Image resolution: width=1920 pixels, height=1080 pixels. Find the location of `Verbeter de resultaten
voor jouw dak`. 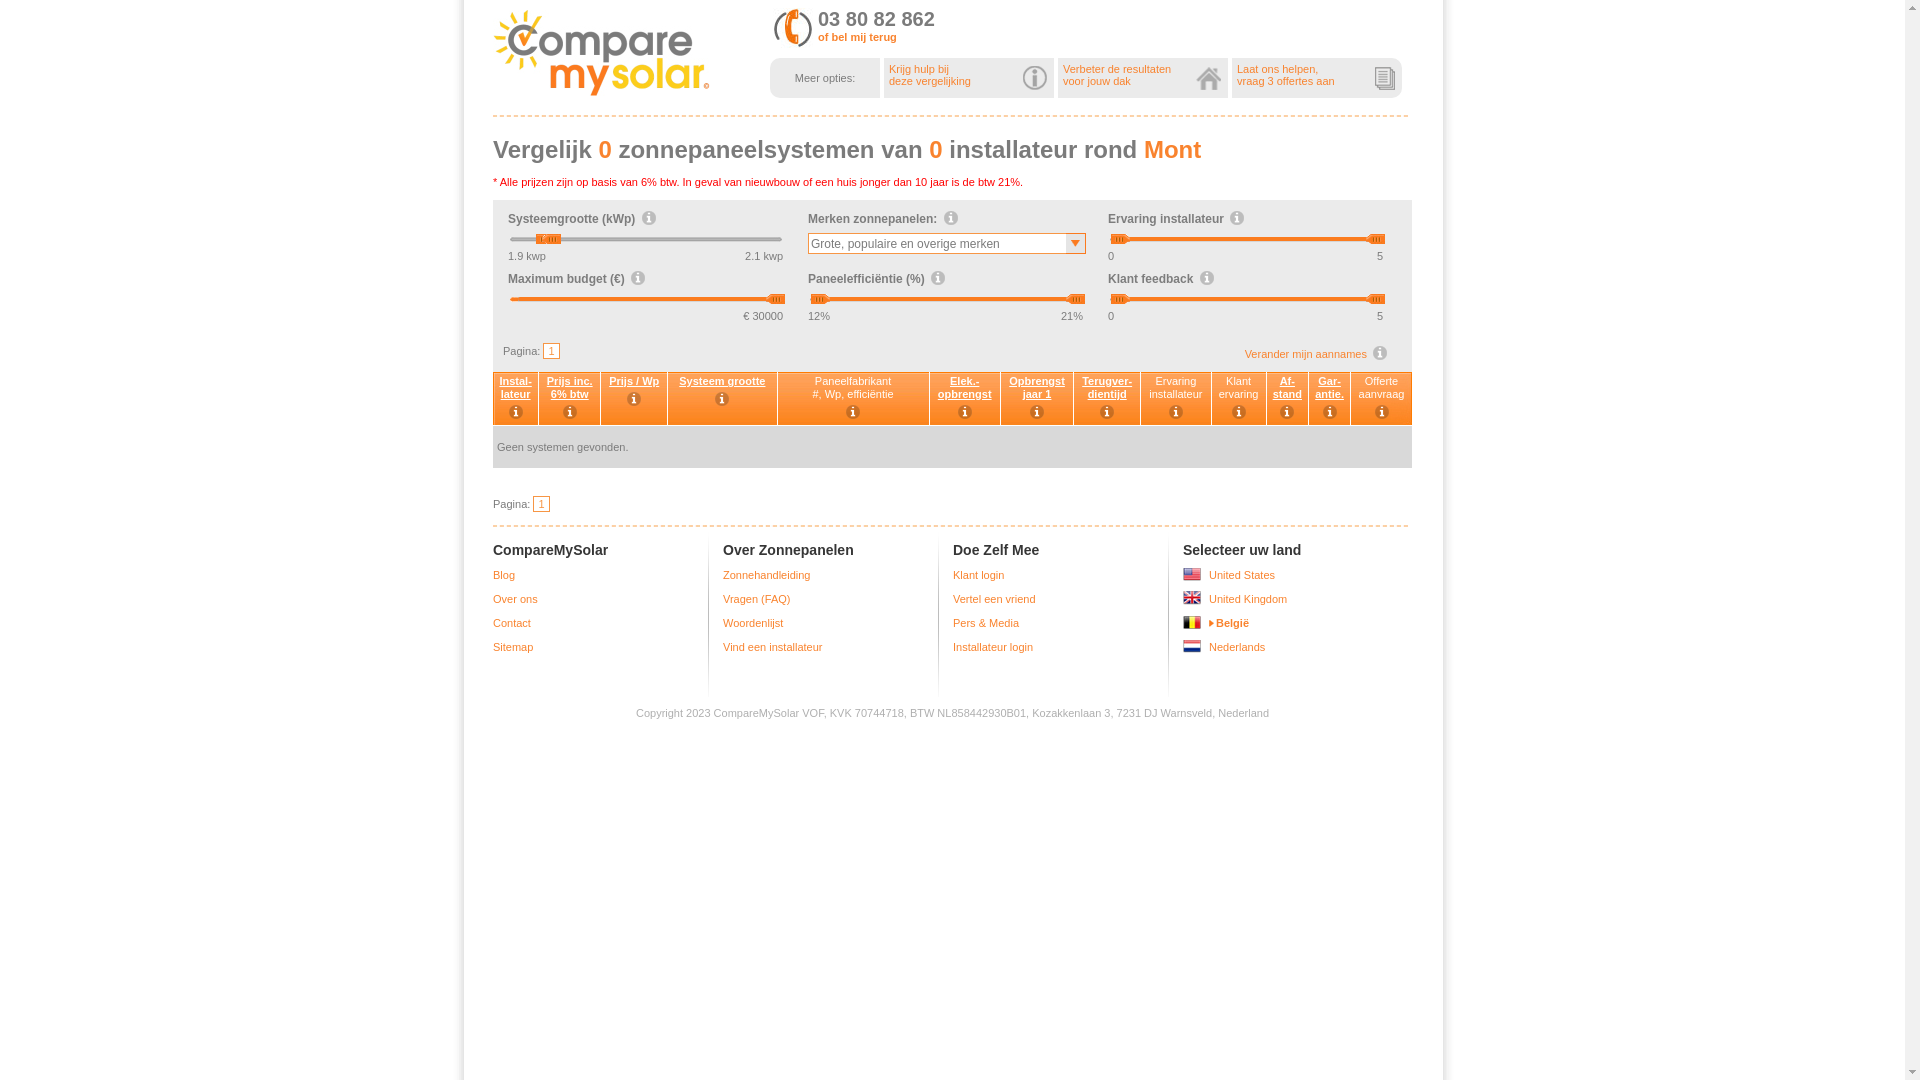

Verbeter de resultaten
voor jouw dak is located at coordinates (1143, 75).